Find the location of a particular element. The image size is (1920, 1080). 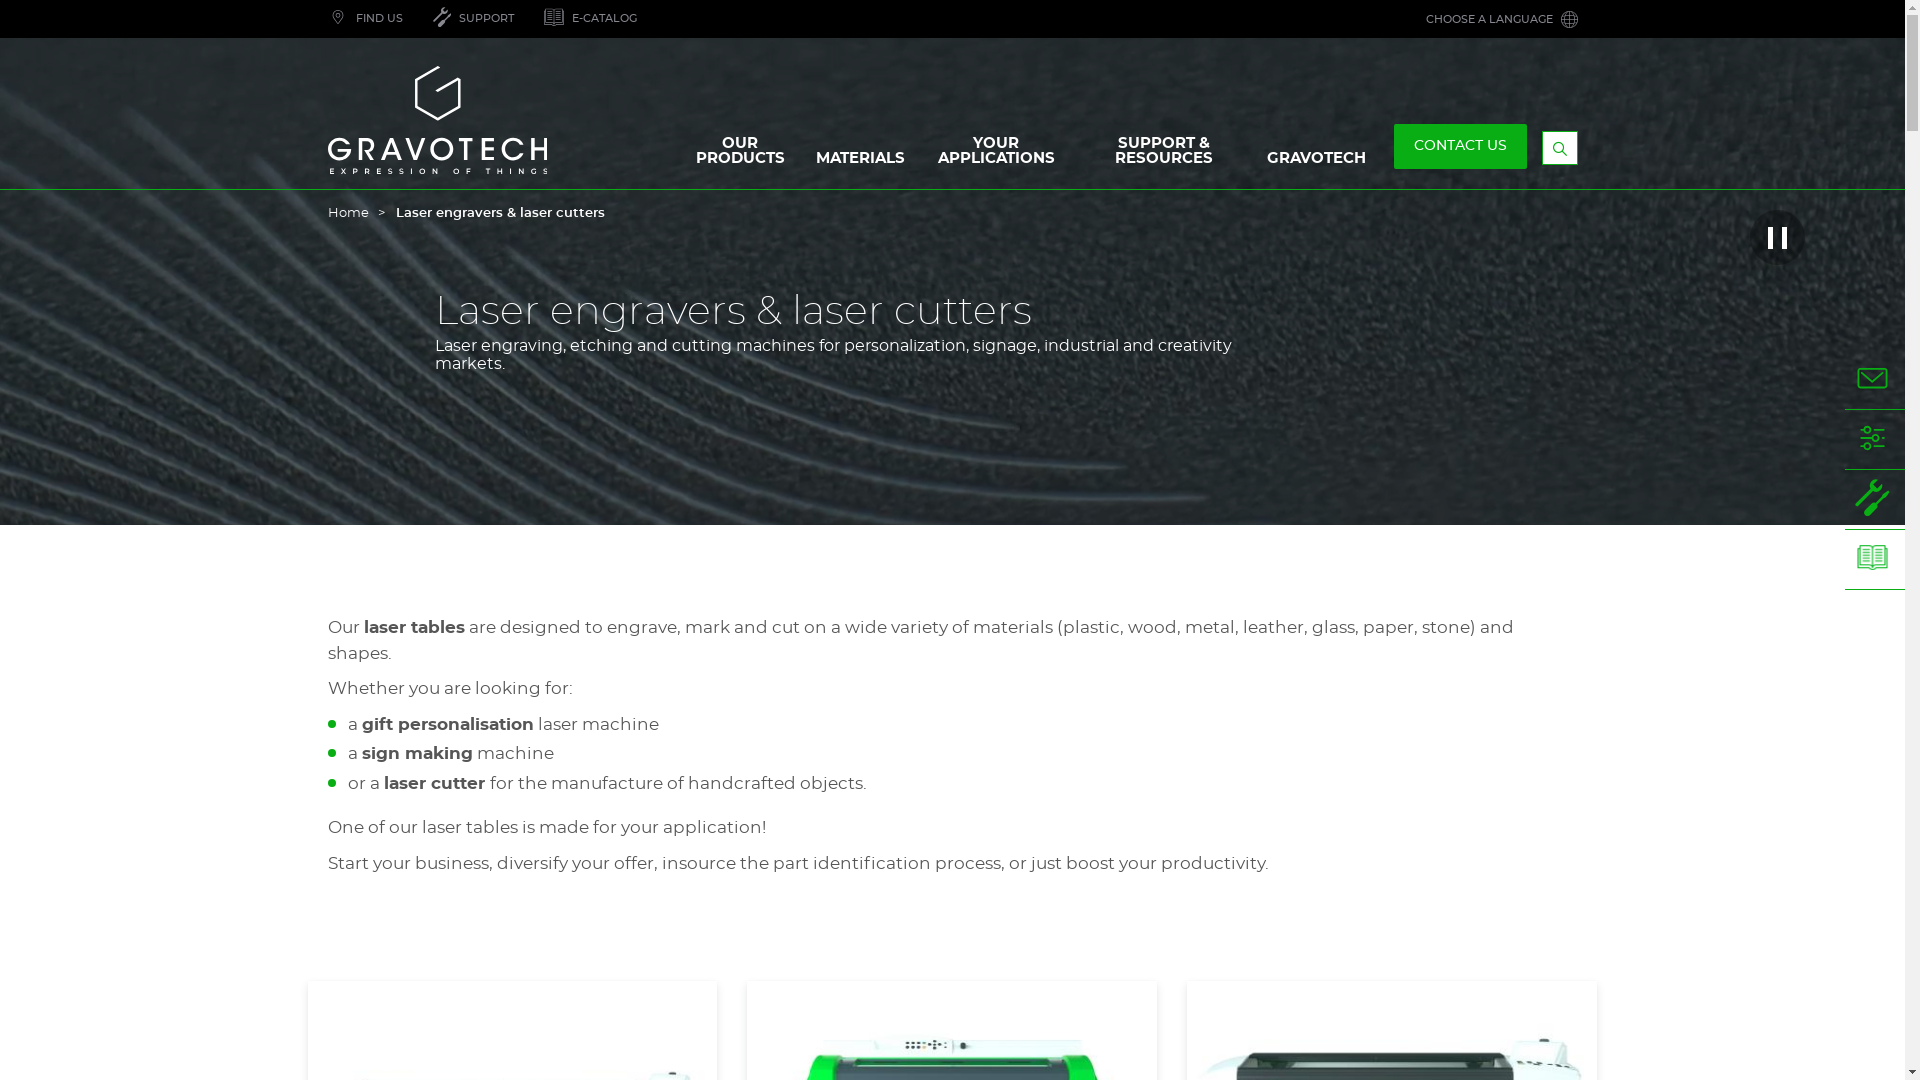

Home is located at coordinates (356, 214).